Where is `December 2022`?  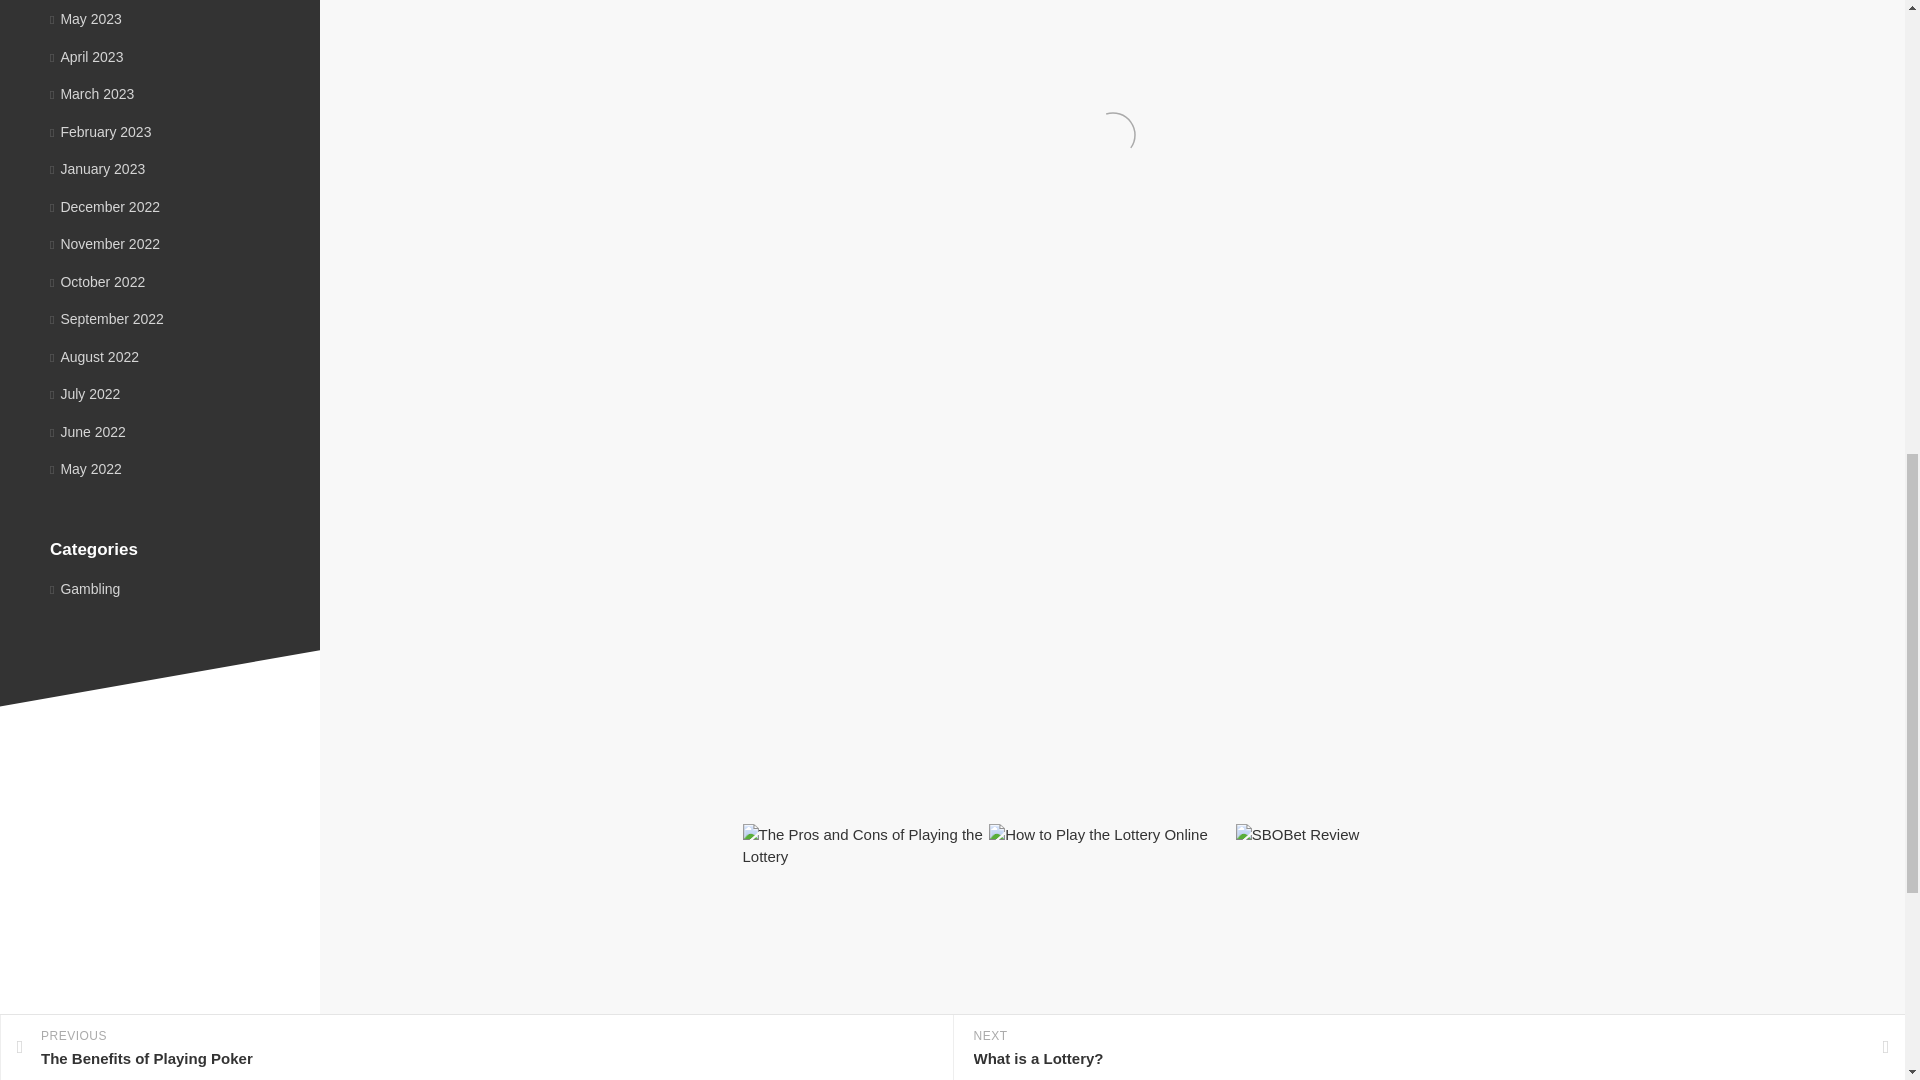 December 2022 is located at coordinates (104, 205).